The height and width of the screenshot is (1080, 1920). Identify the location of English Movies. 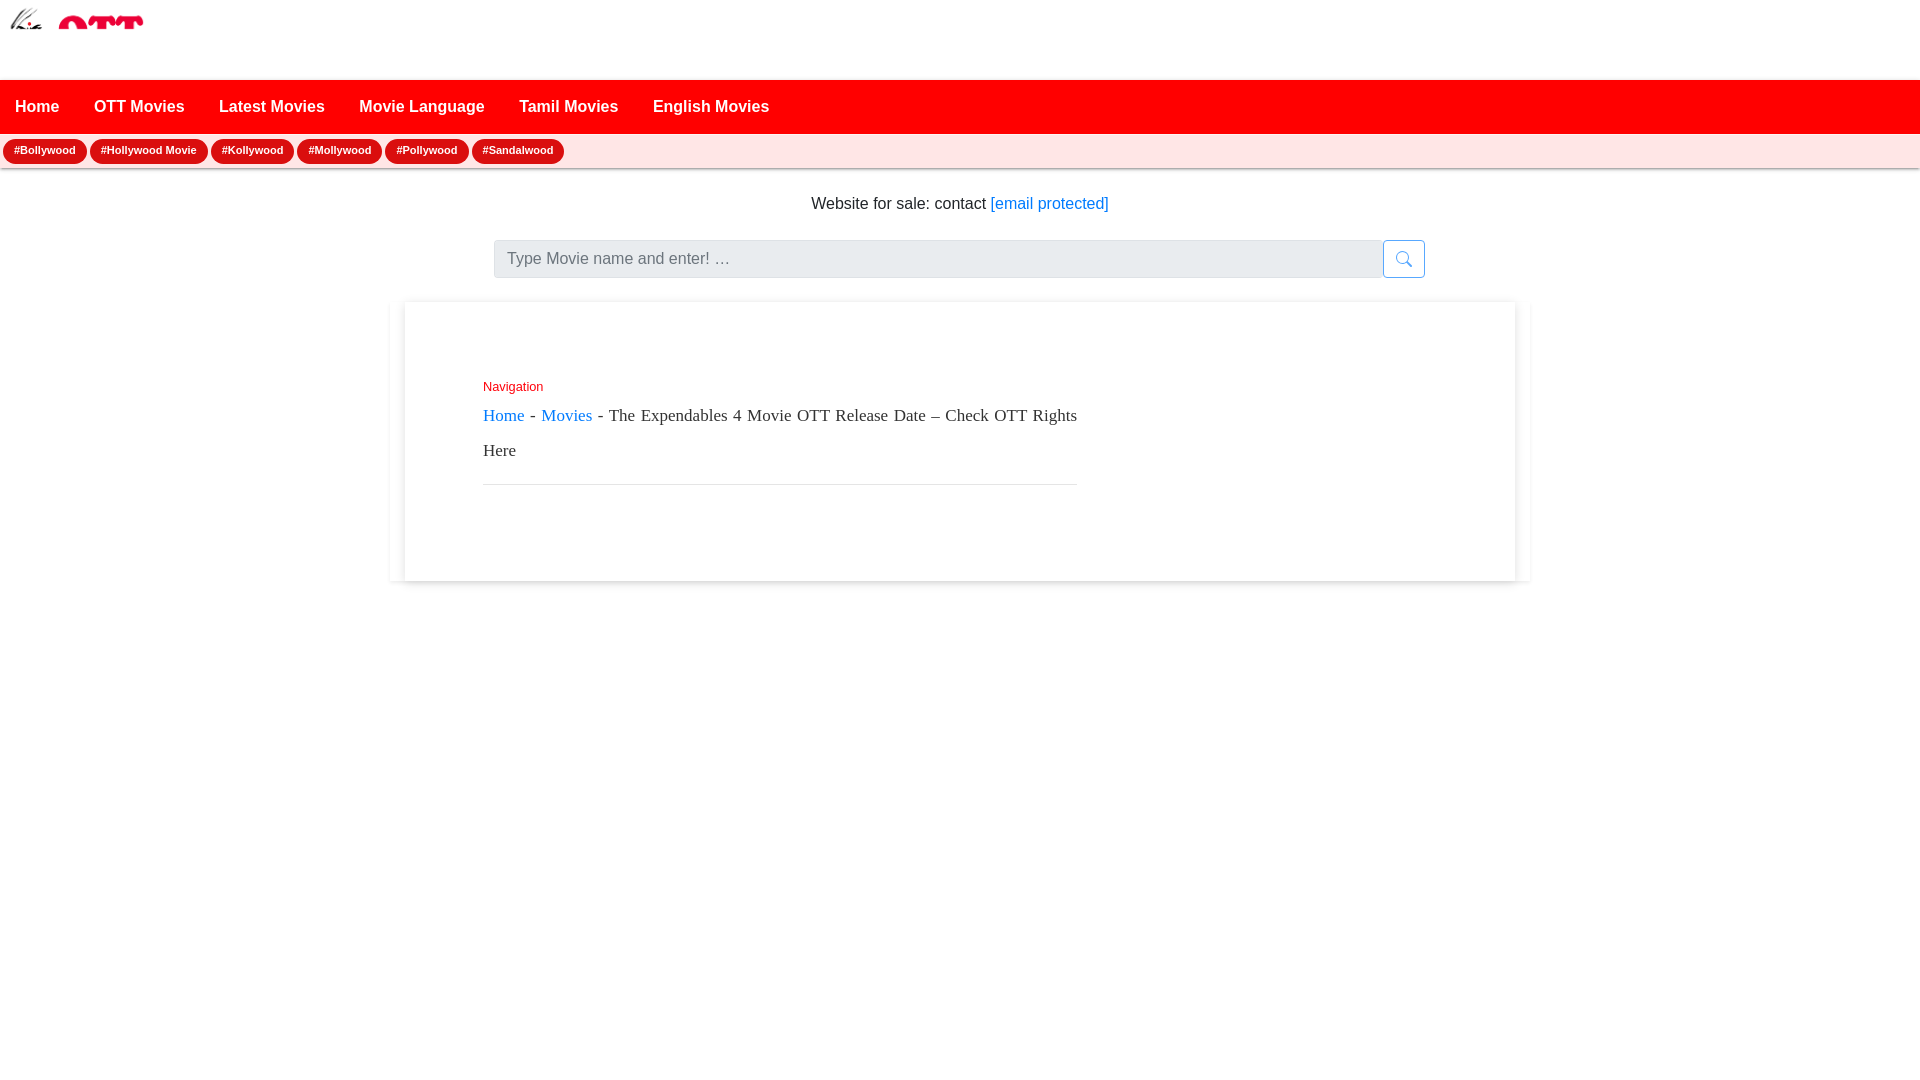
(710, 106).